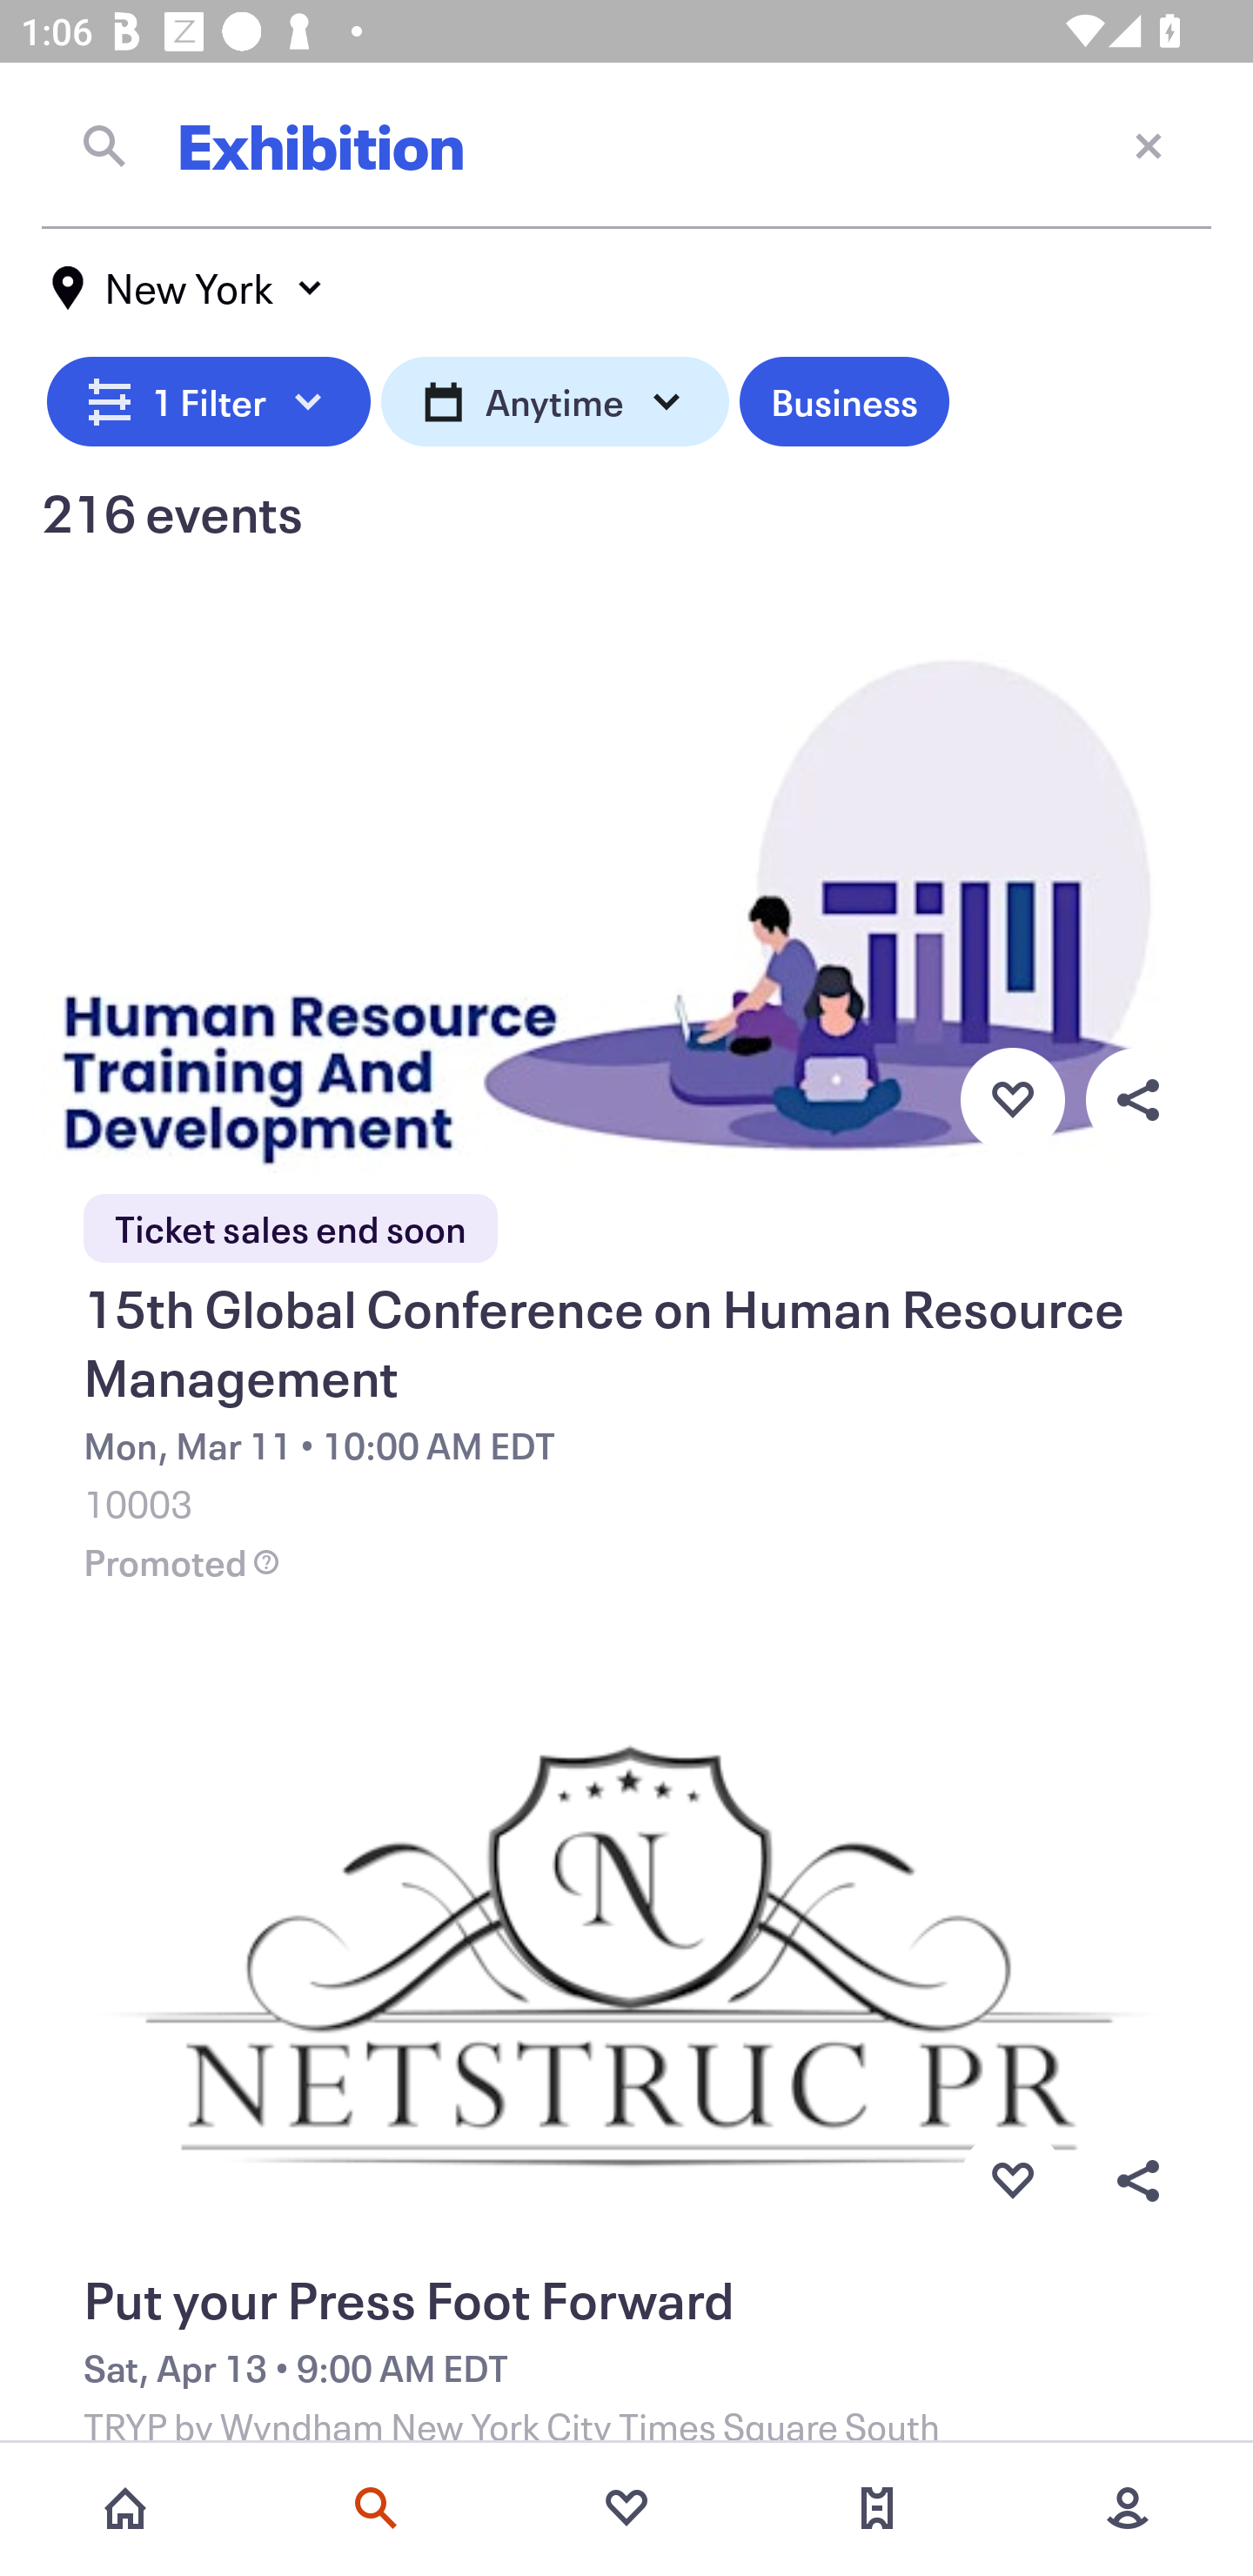  What do you see at coordinates (125, 2508) in the screenshot?
I see `Home` at bounding box center [125, 2508].